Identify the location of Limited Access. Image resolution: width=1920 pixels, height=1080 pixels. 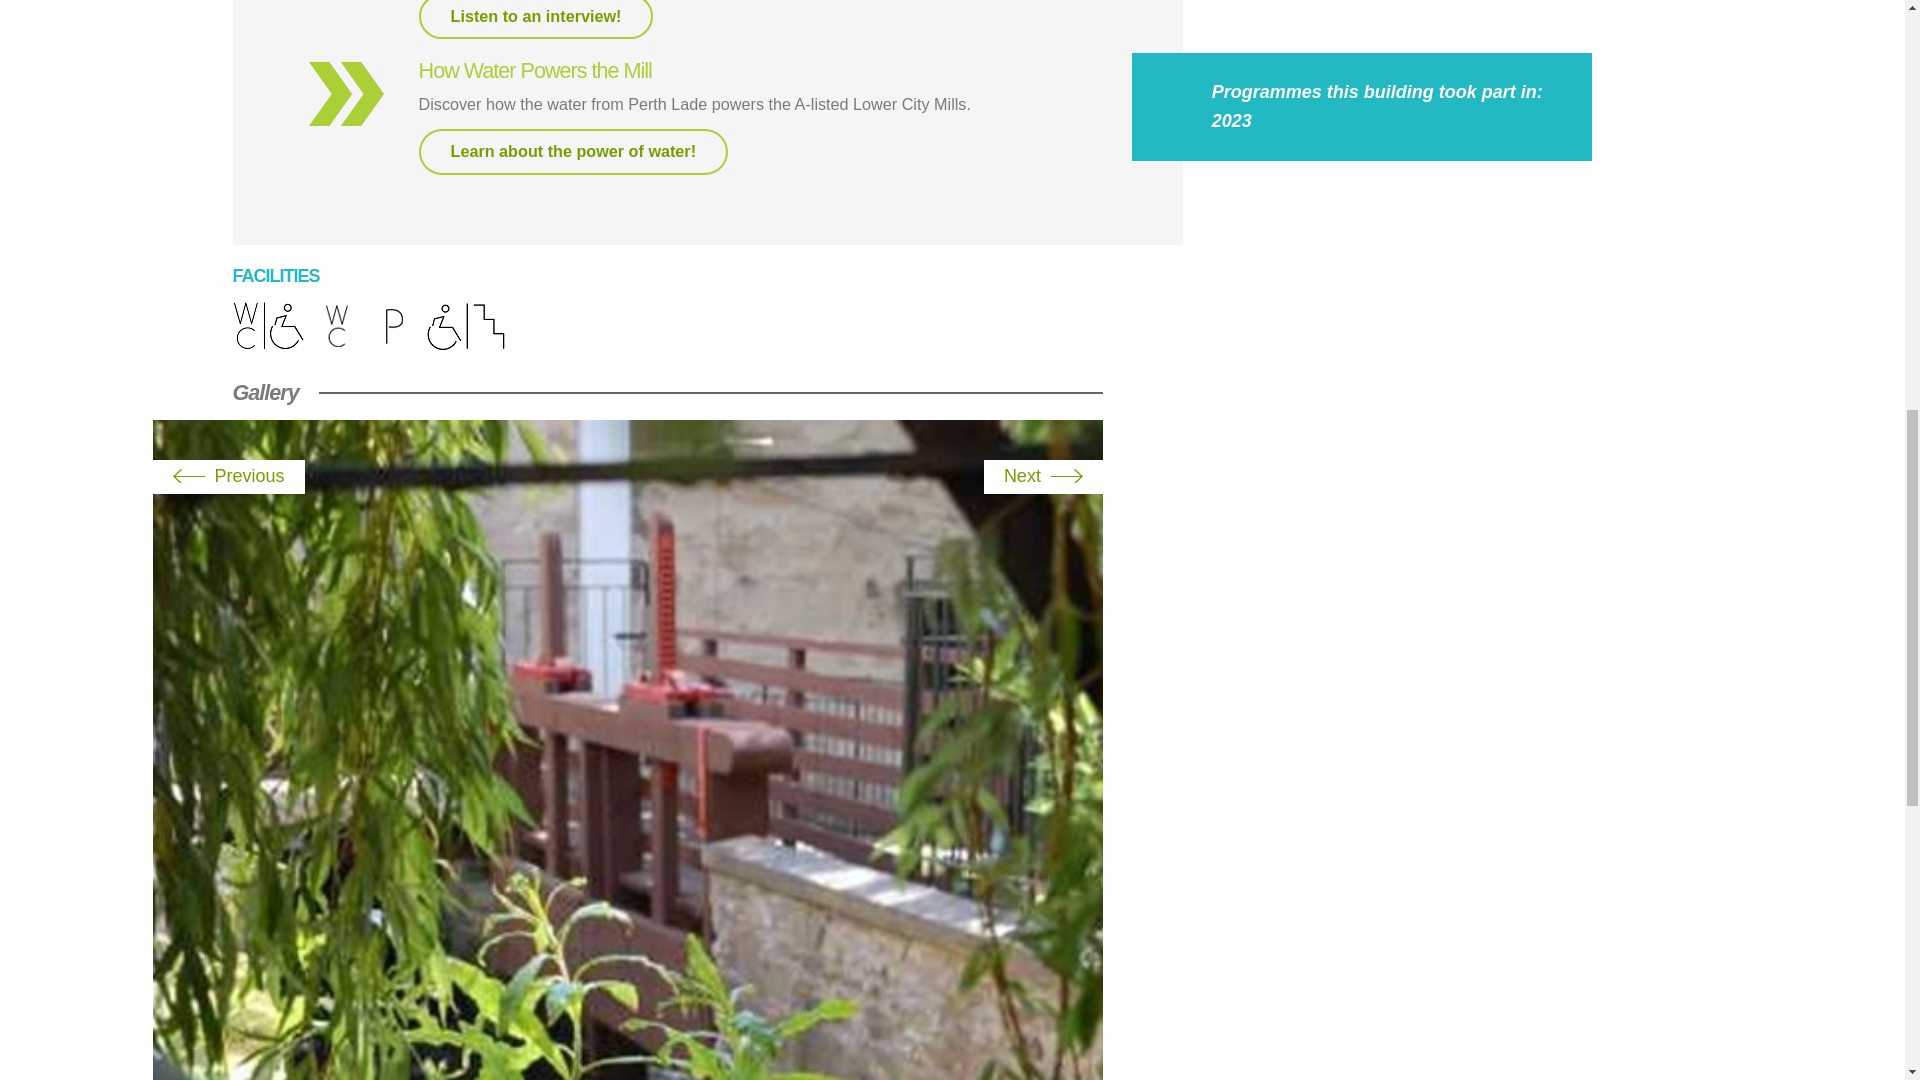
(466, 328).